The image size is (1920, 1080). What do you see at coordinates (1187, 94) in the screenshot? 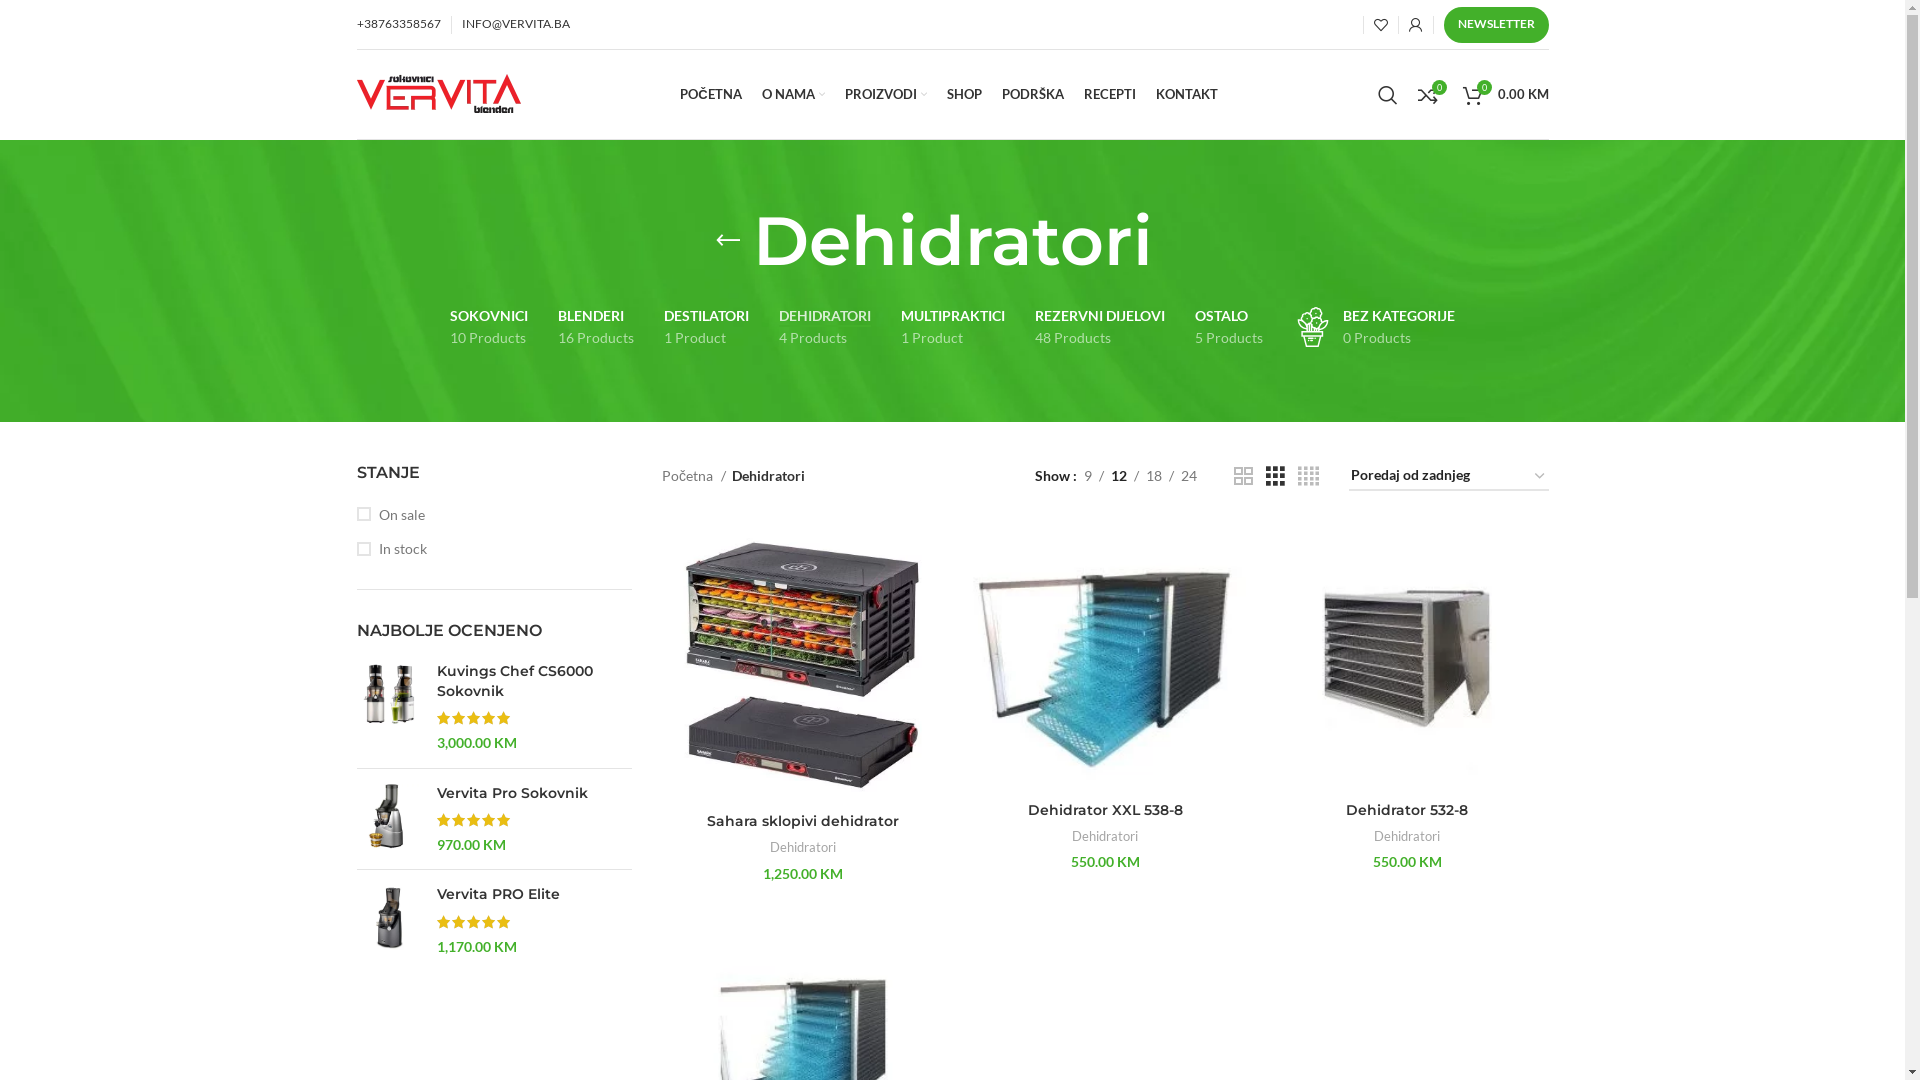
I see `KONTAKT` at bounding box center [1187, 94].